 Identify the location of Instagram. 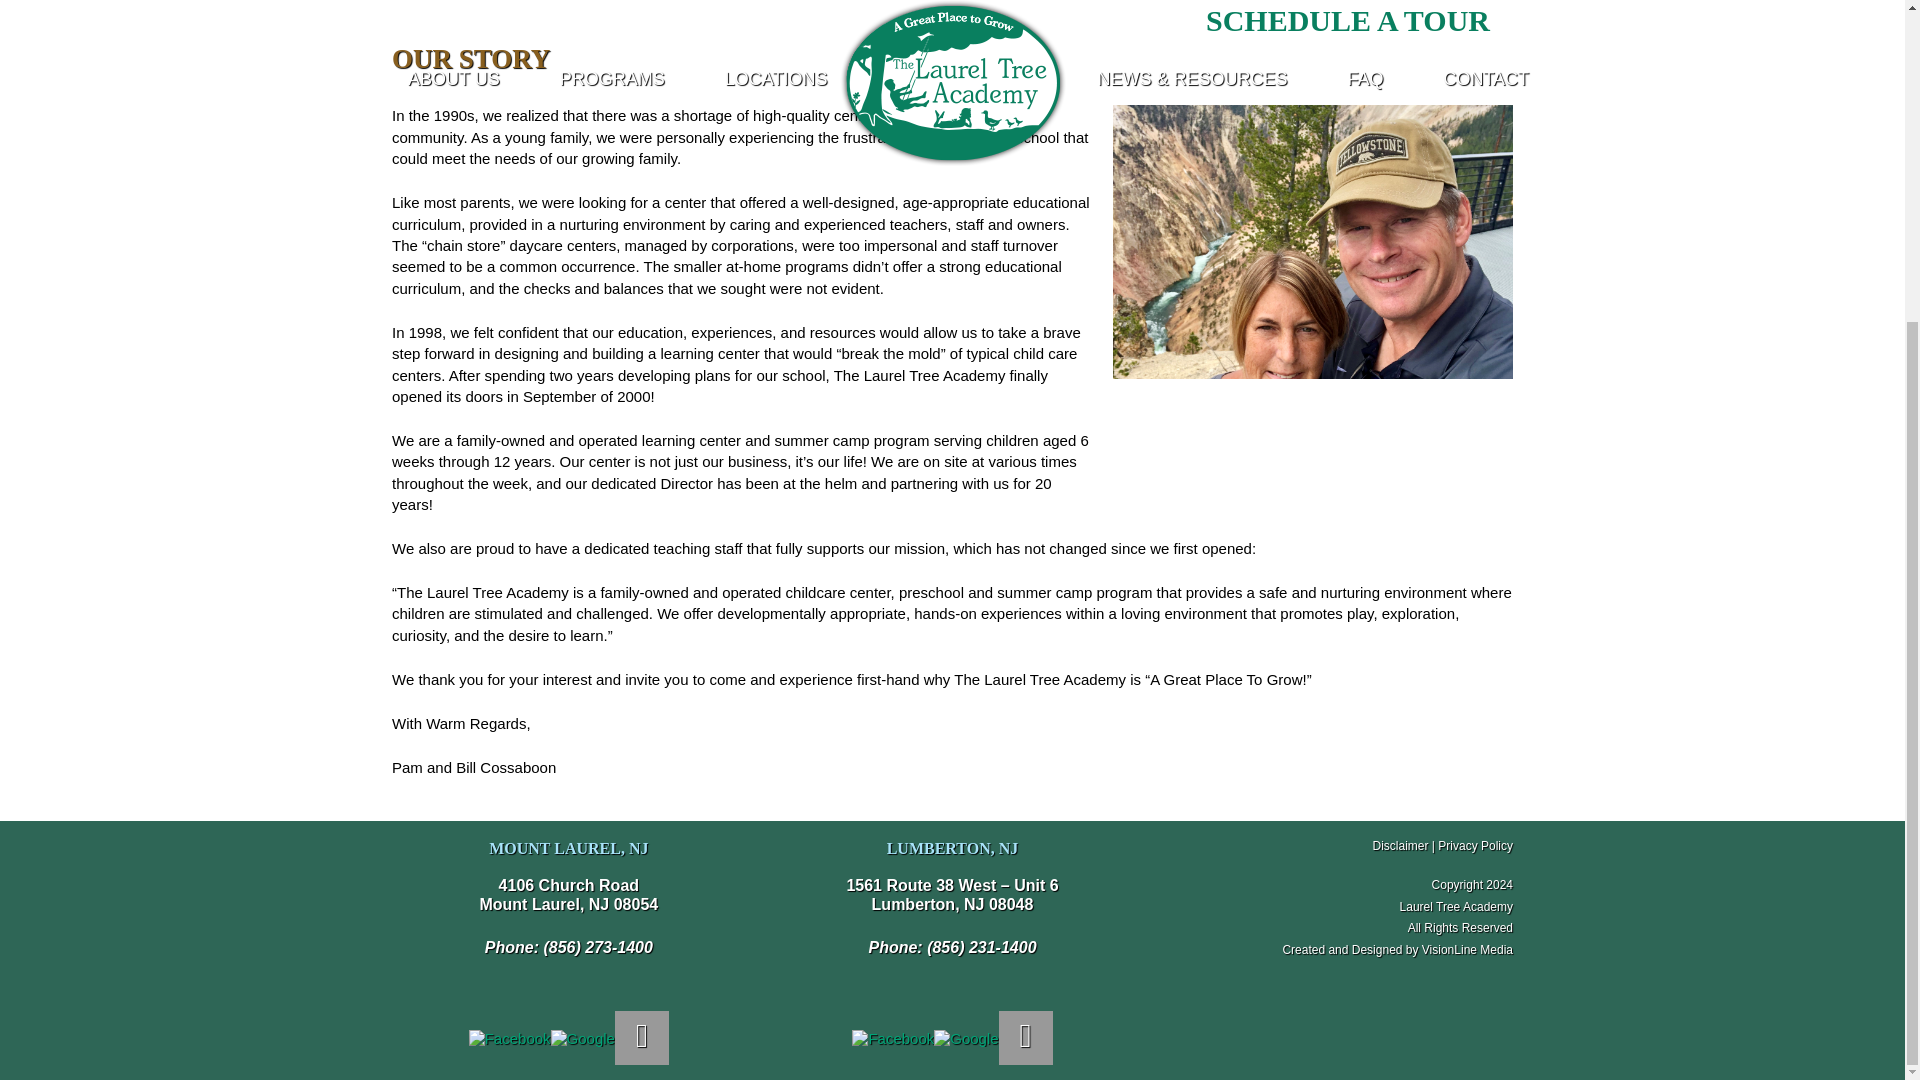
(1025, 1037).